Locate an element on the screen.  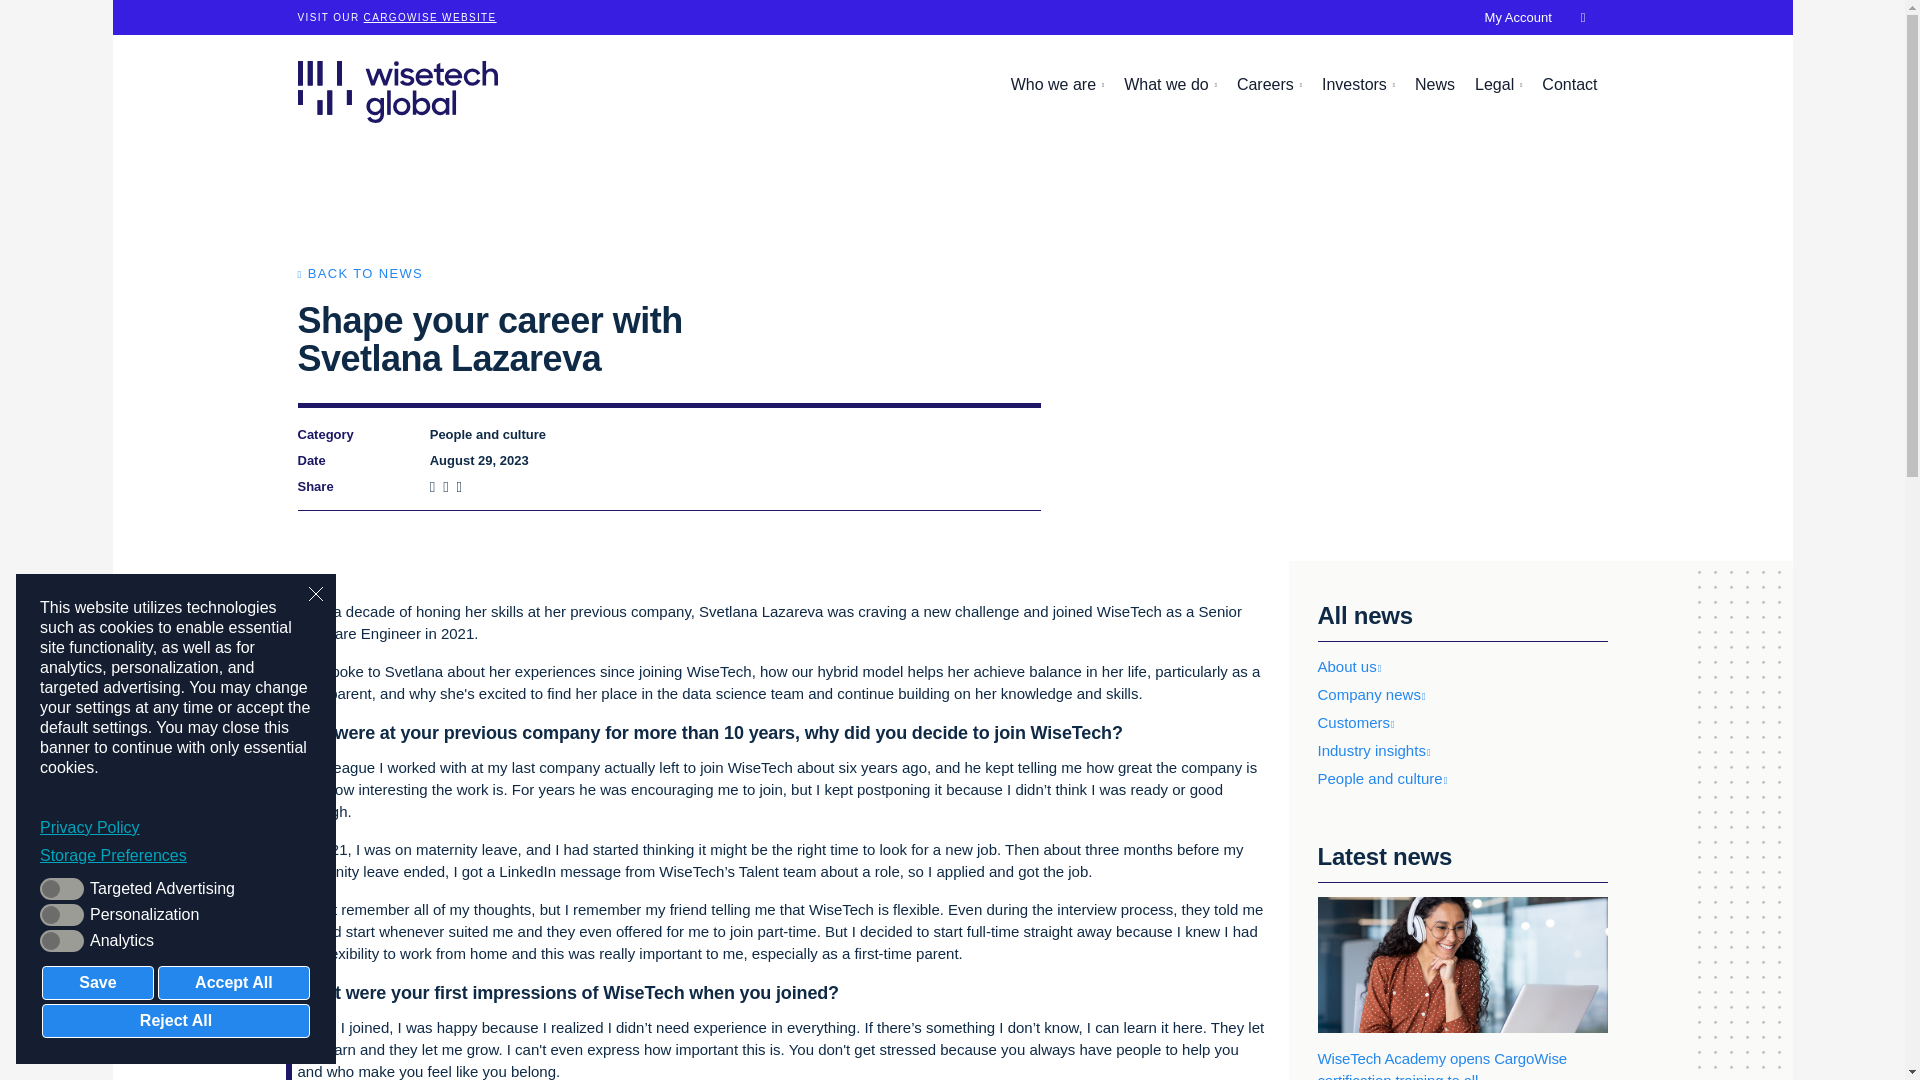
WiseTech Global is located at coordinates (397, 91).